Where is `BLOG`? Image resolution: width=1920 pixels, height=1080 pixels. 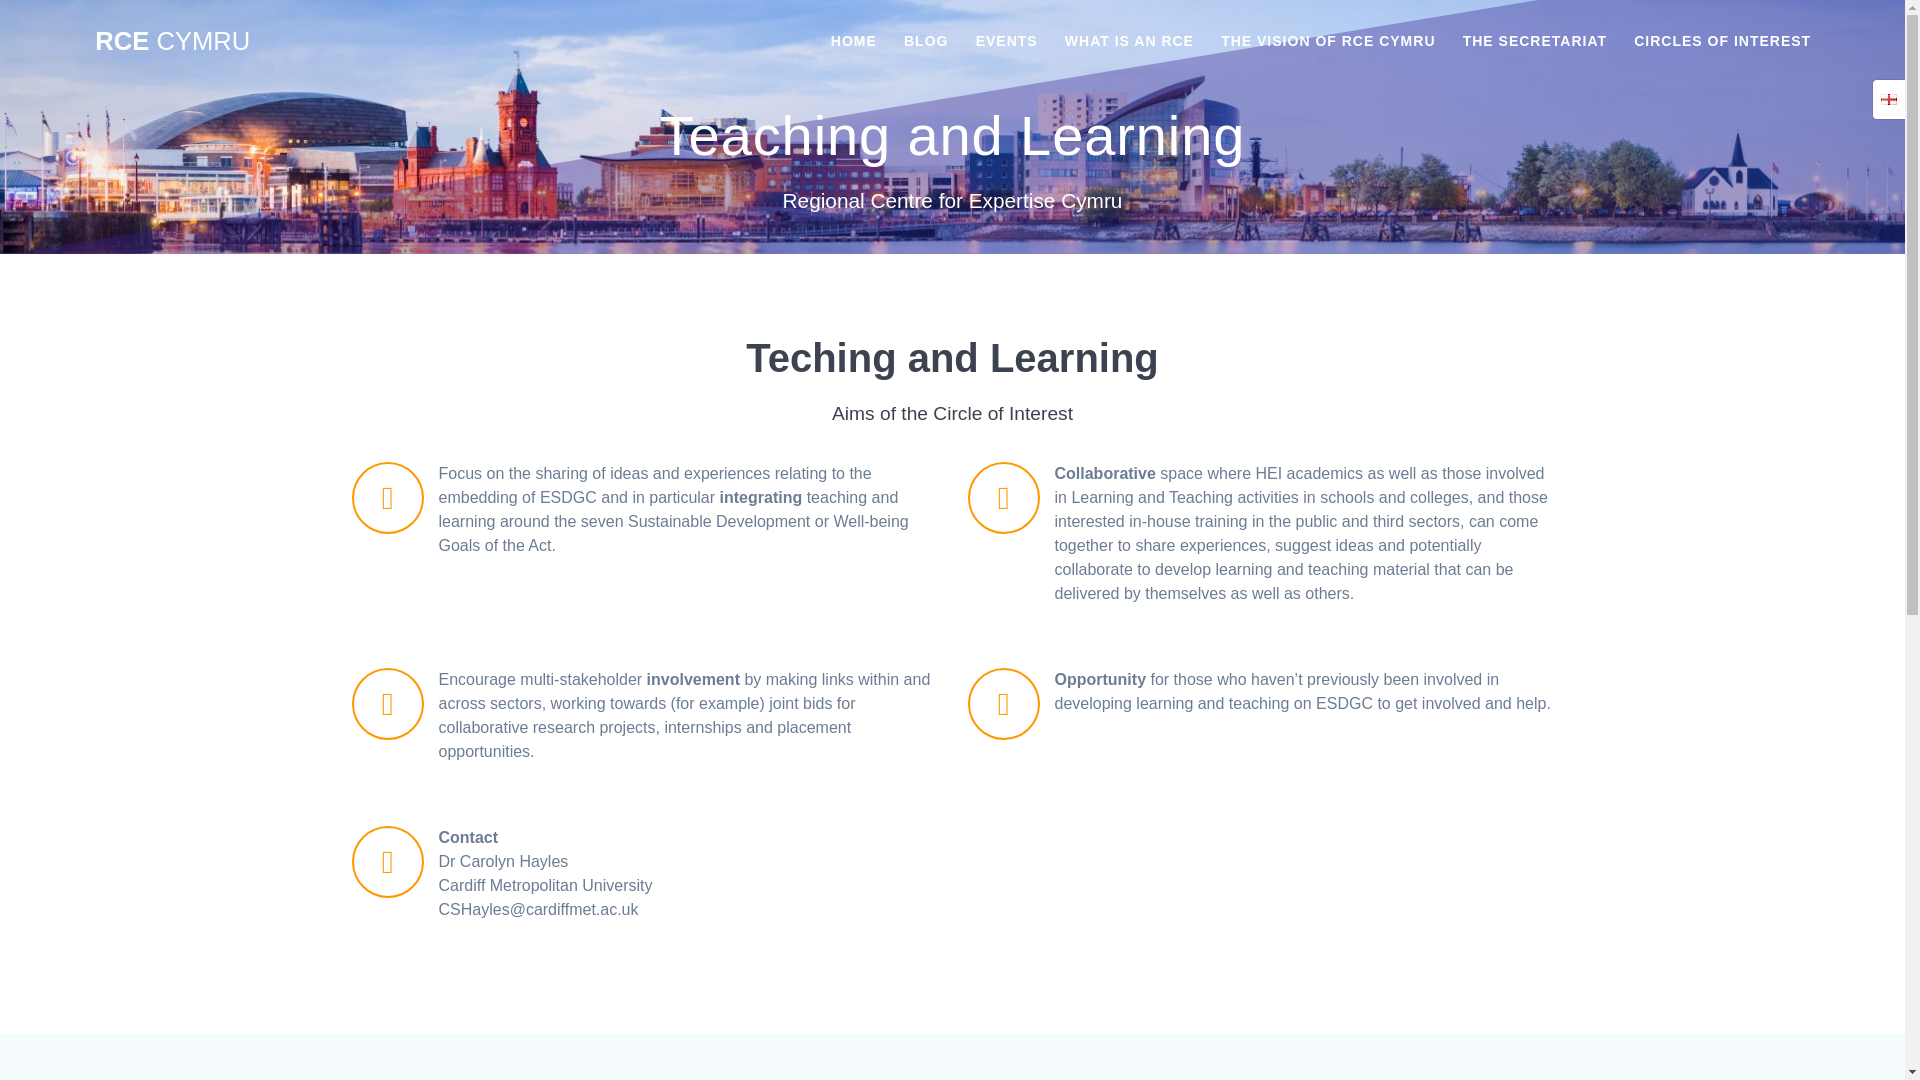 BLOG is located at coordinates (926, 42).